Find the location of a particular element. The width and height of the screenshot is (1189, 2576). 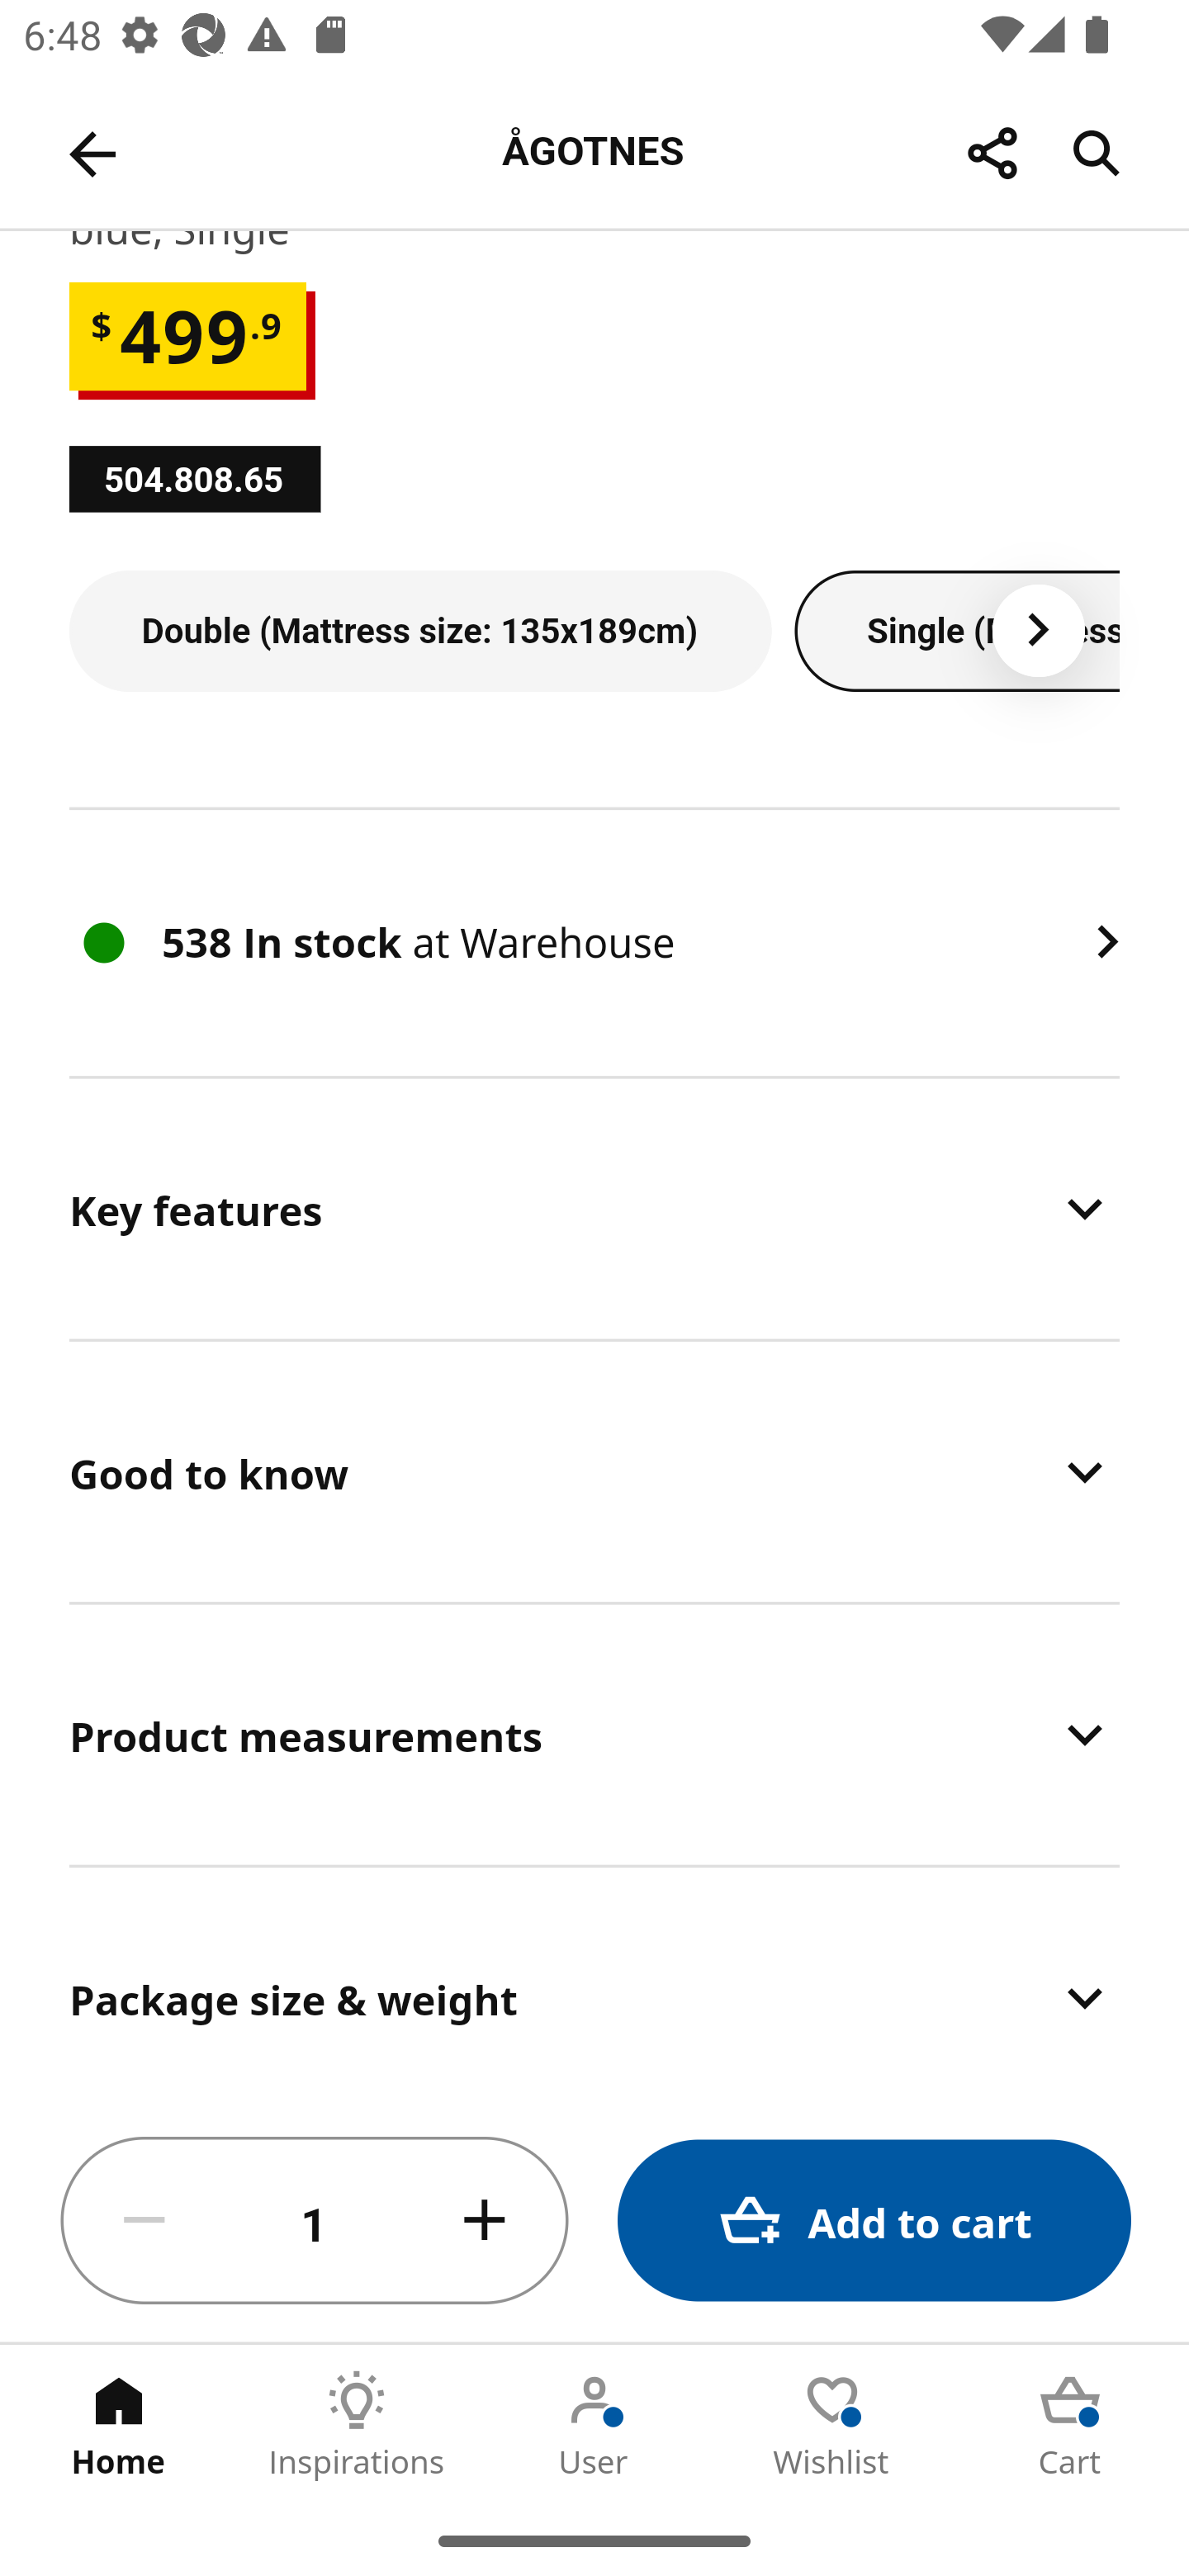

538 In stock at Warehouse is located at coordinates (594, 943).